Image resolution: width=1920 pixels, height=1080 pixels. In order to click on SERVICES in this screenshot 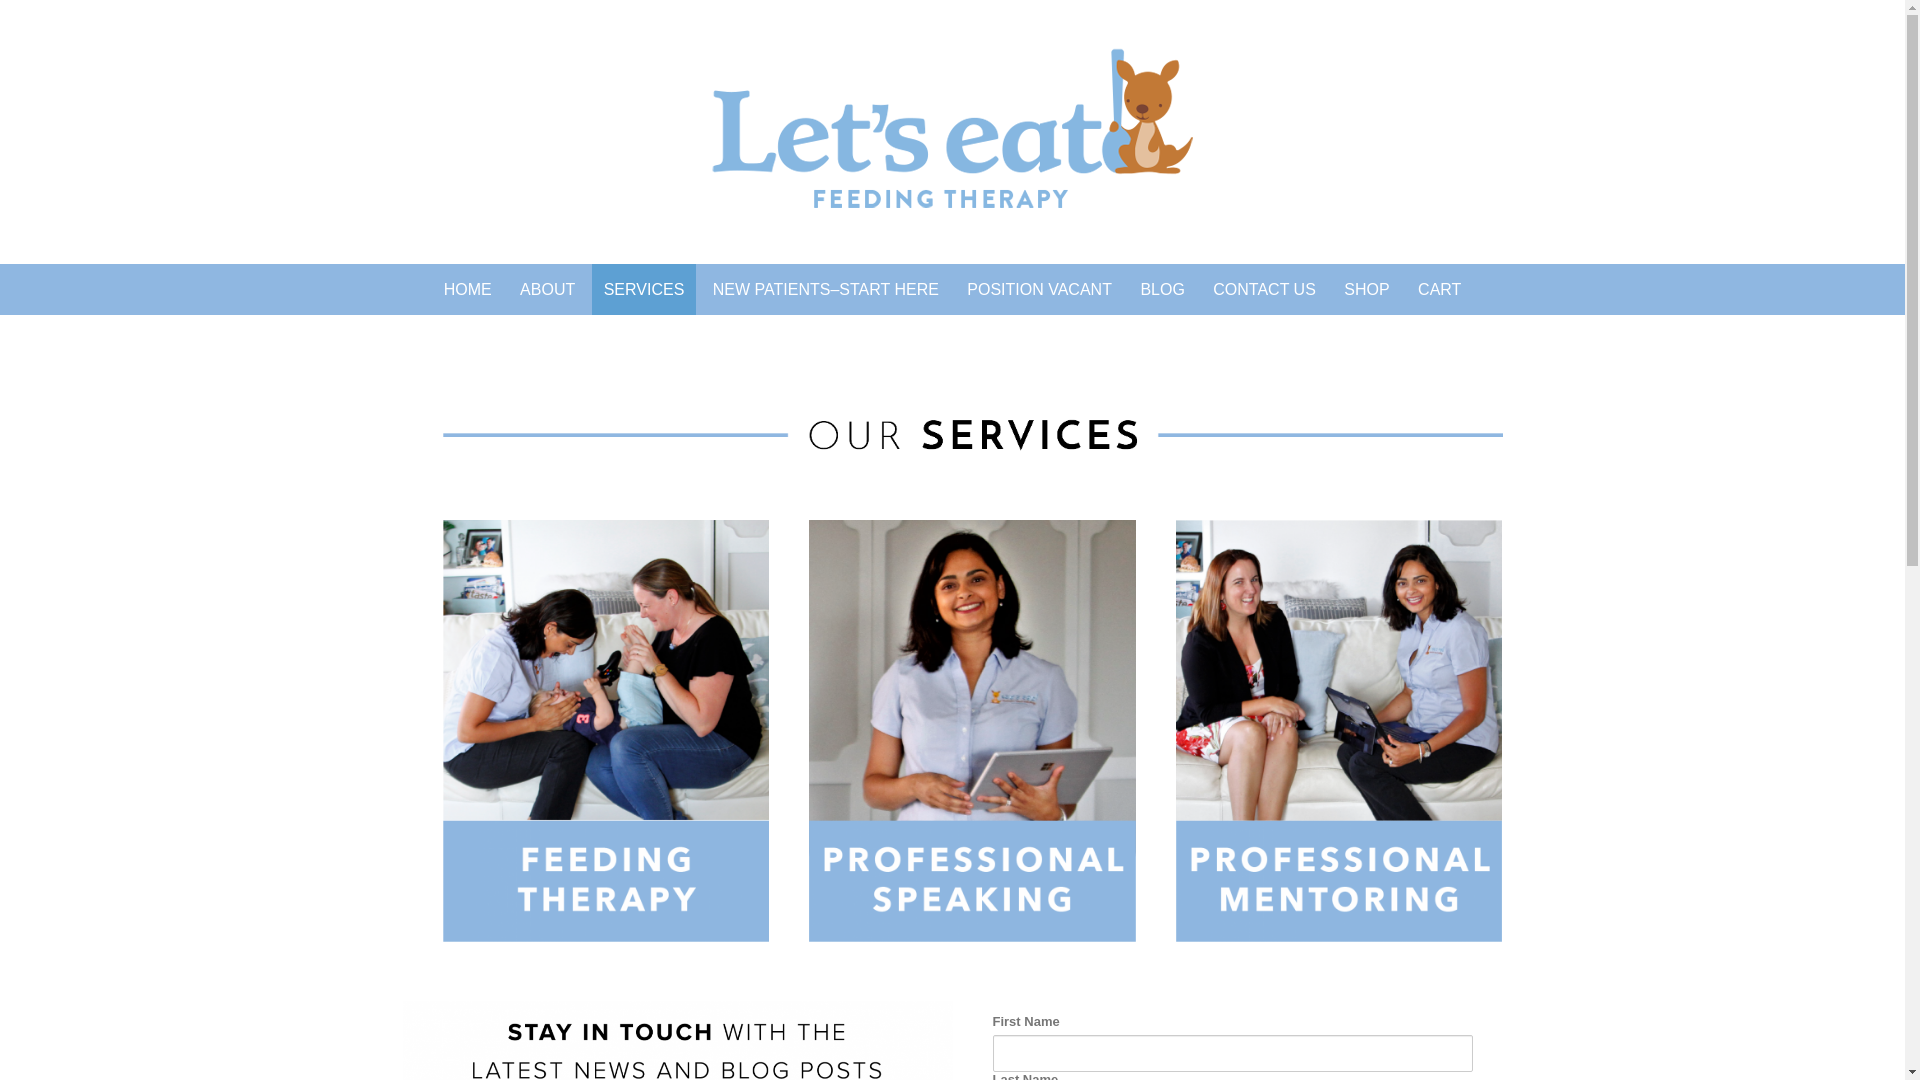, I will do `click(644, 290)`.